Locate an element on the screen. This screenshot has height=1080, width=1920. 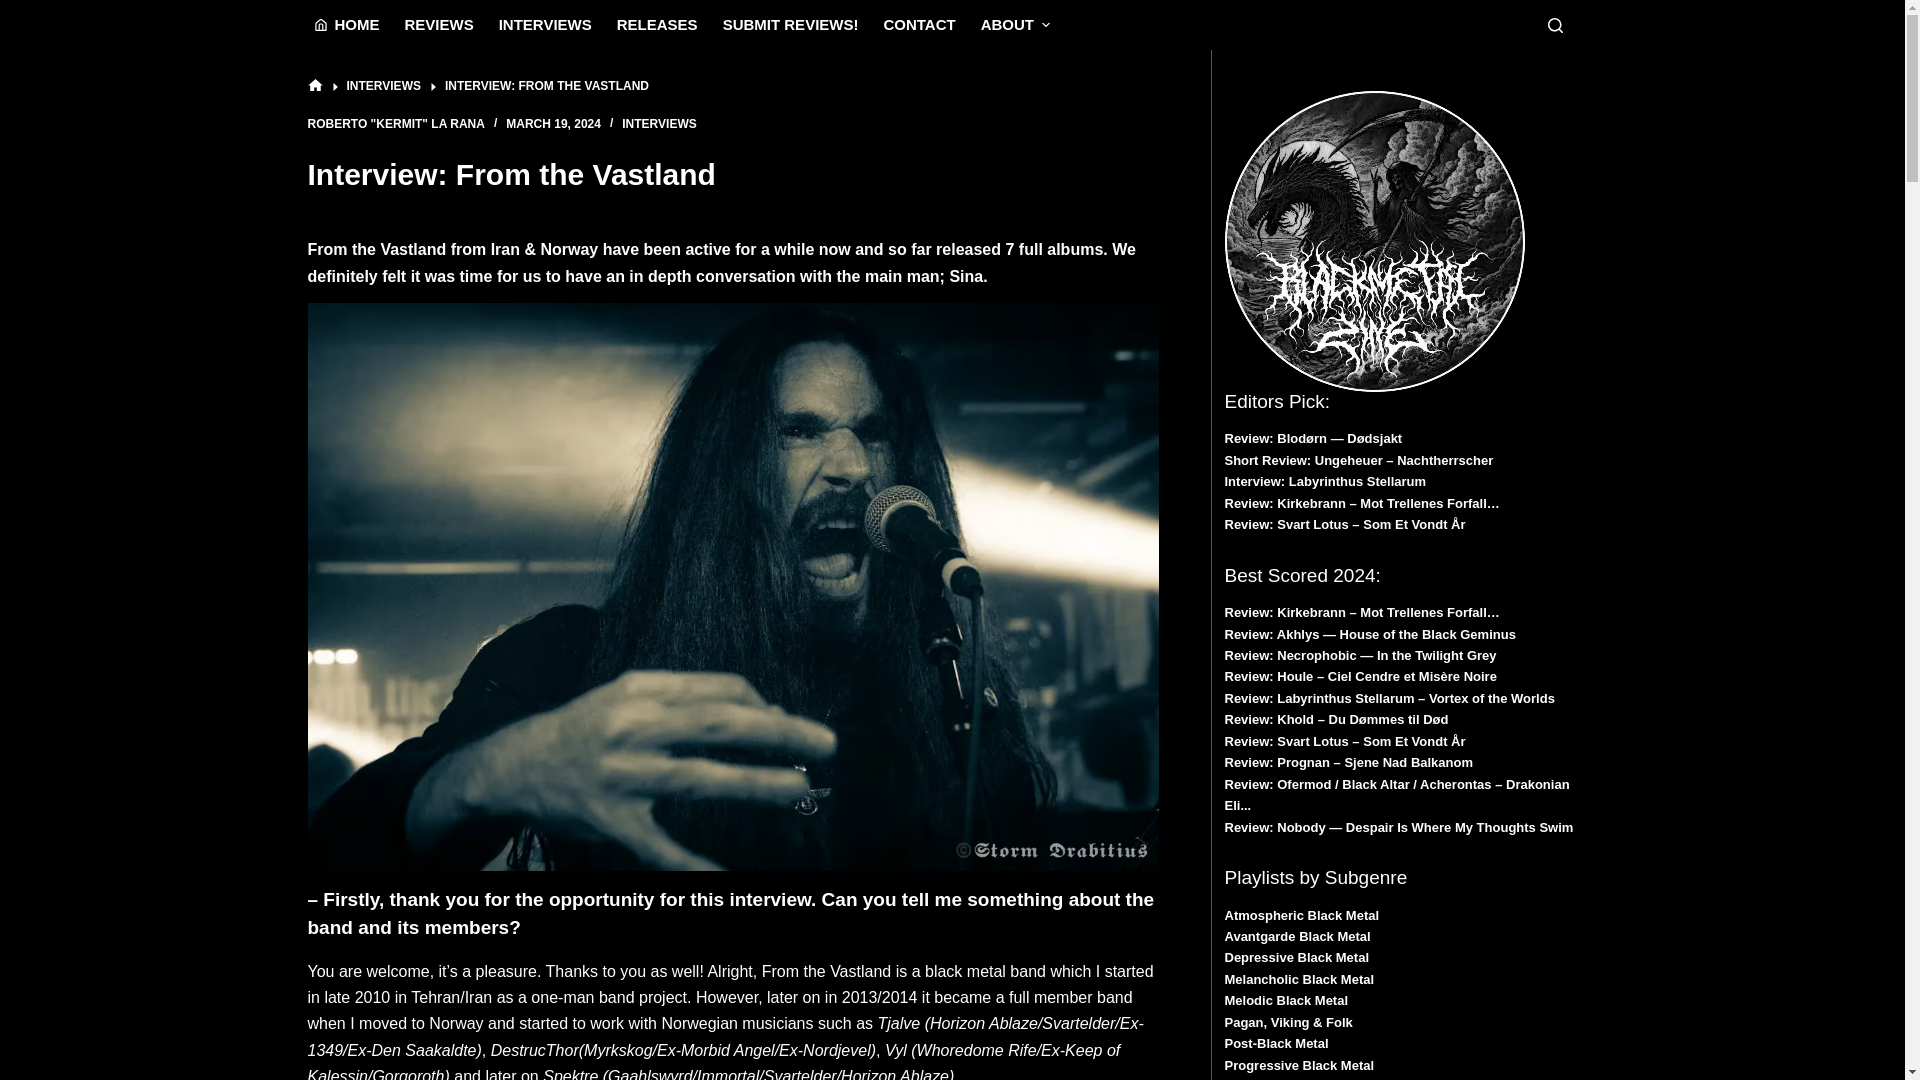
INTERVIEWS is located at coordinates (544, 24).